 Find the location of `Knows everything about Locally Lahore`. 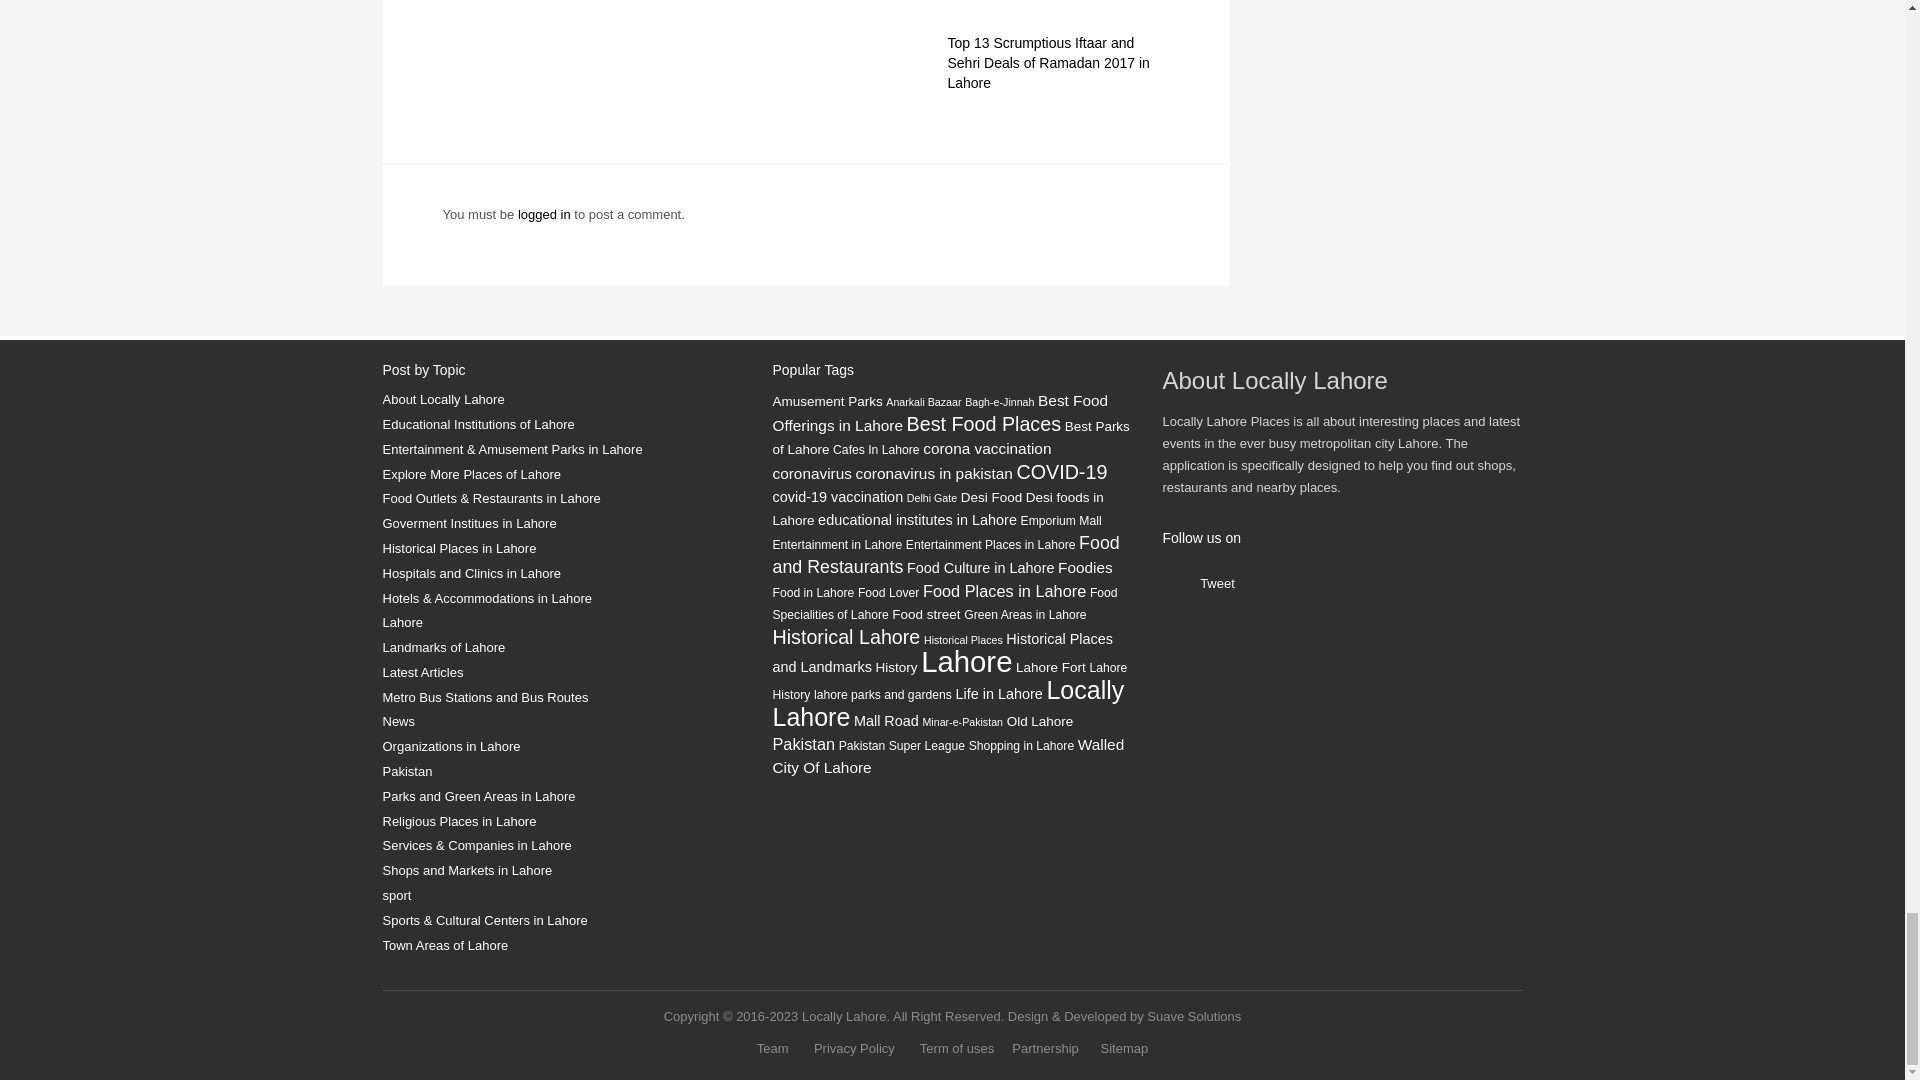

Knows everything about Locally Lahore is located at coordinates (562, 400).